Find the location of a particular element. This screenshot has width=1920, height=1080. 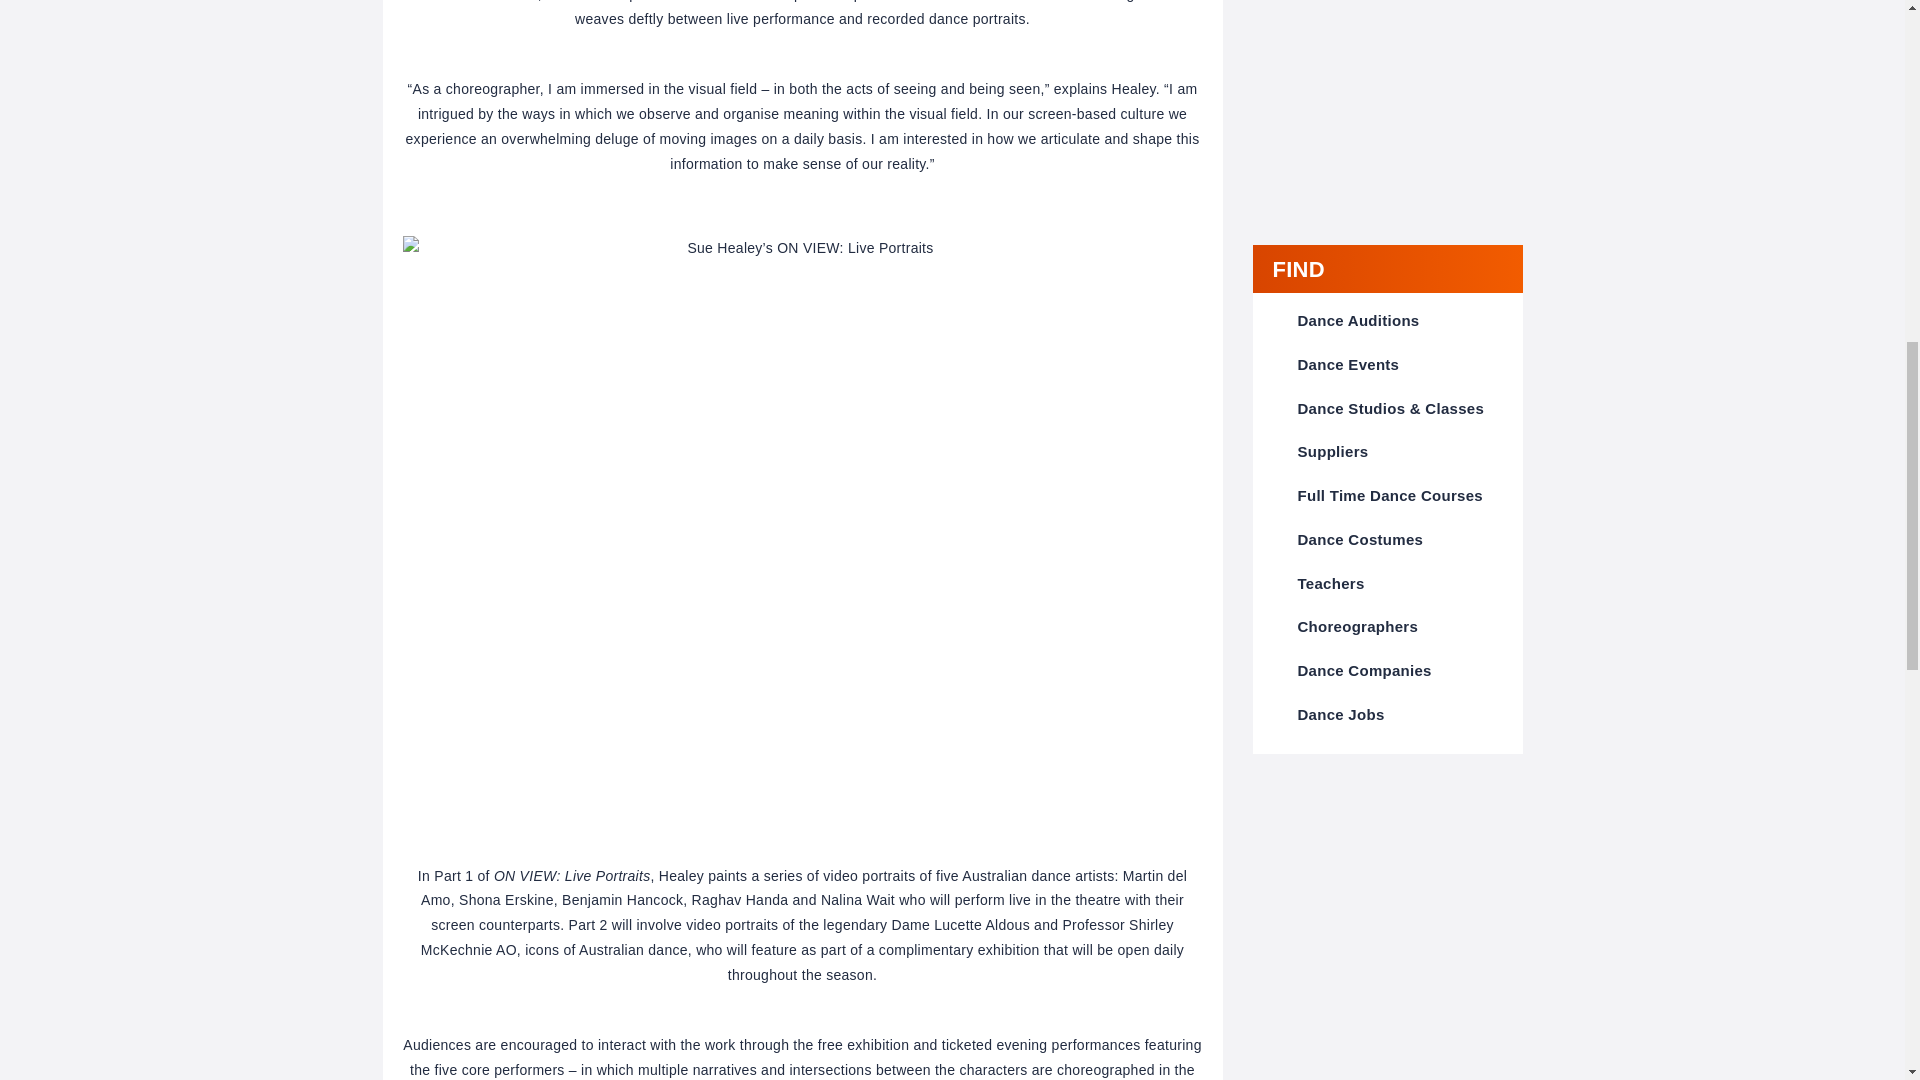

Full Time Dance Courses is located at coordinates (1390, 496).